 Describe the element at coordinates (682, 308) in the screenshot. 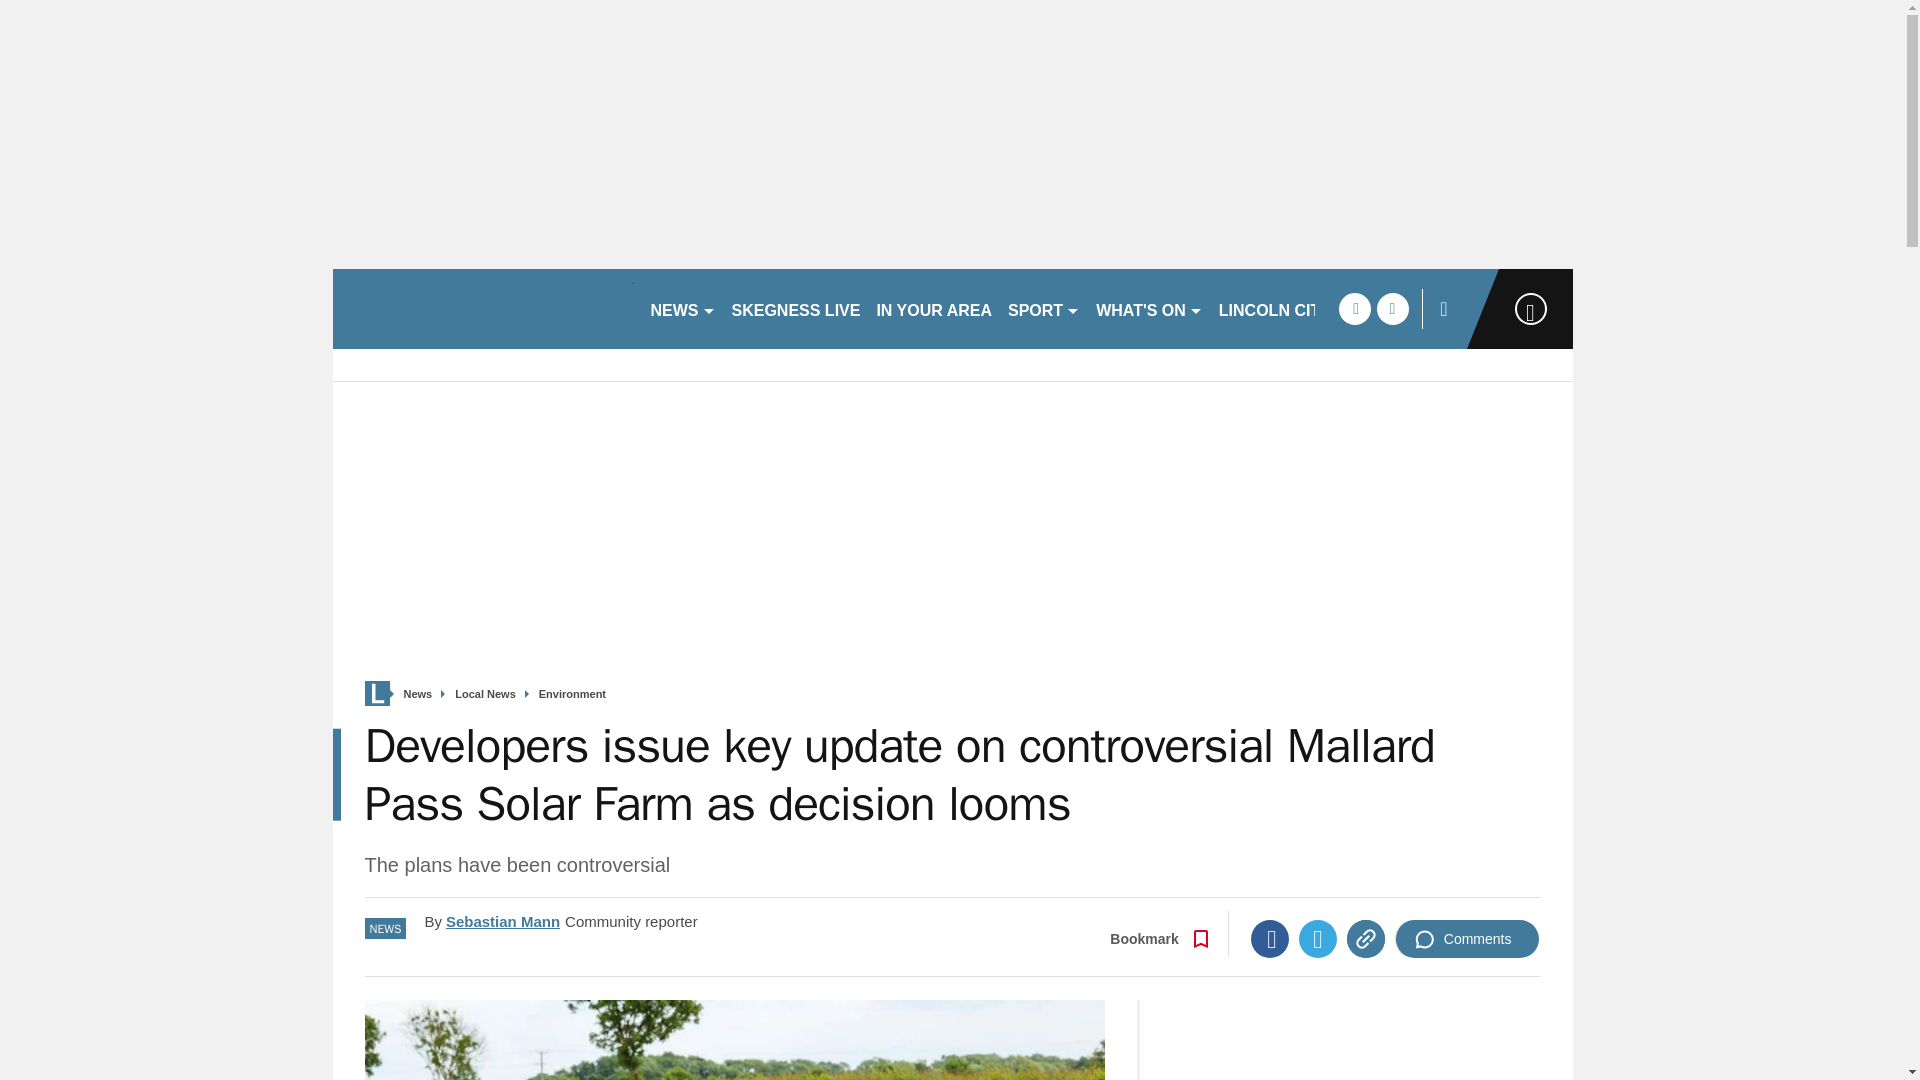

I see `NEWS` at that location.